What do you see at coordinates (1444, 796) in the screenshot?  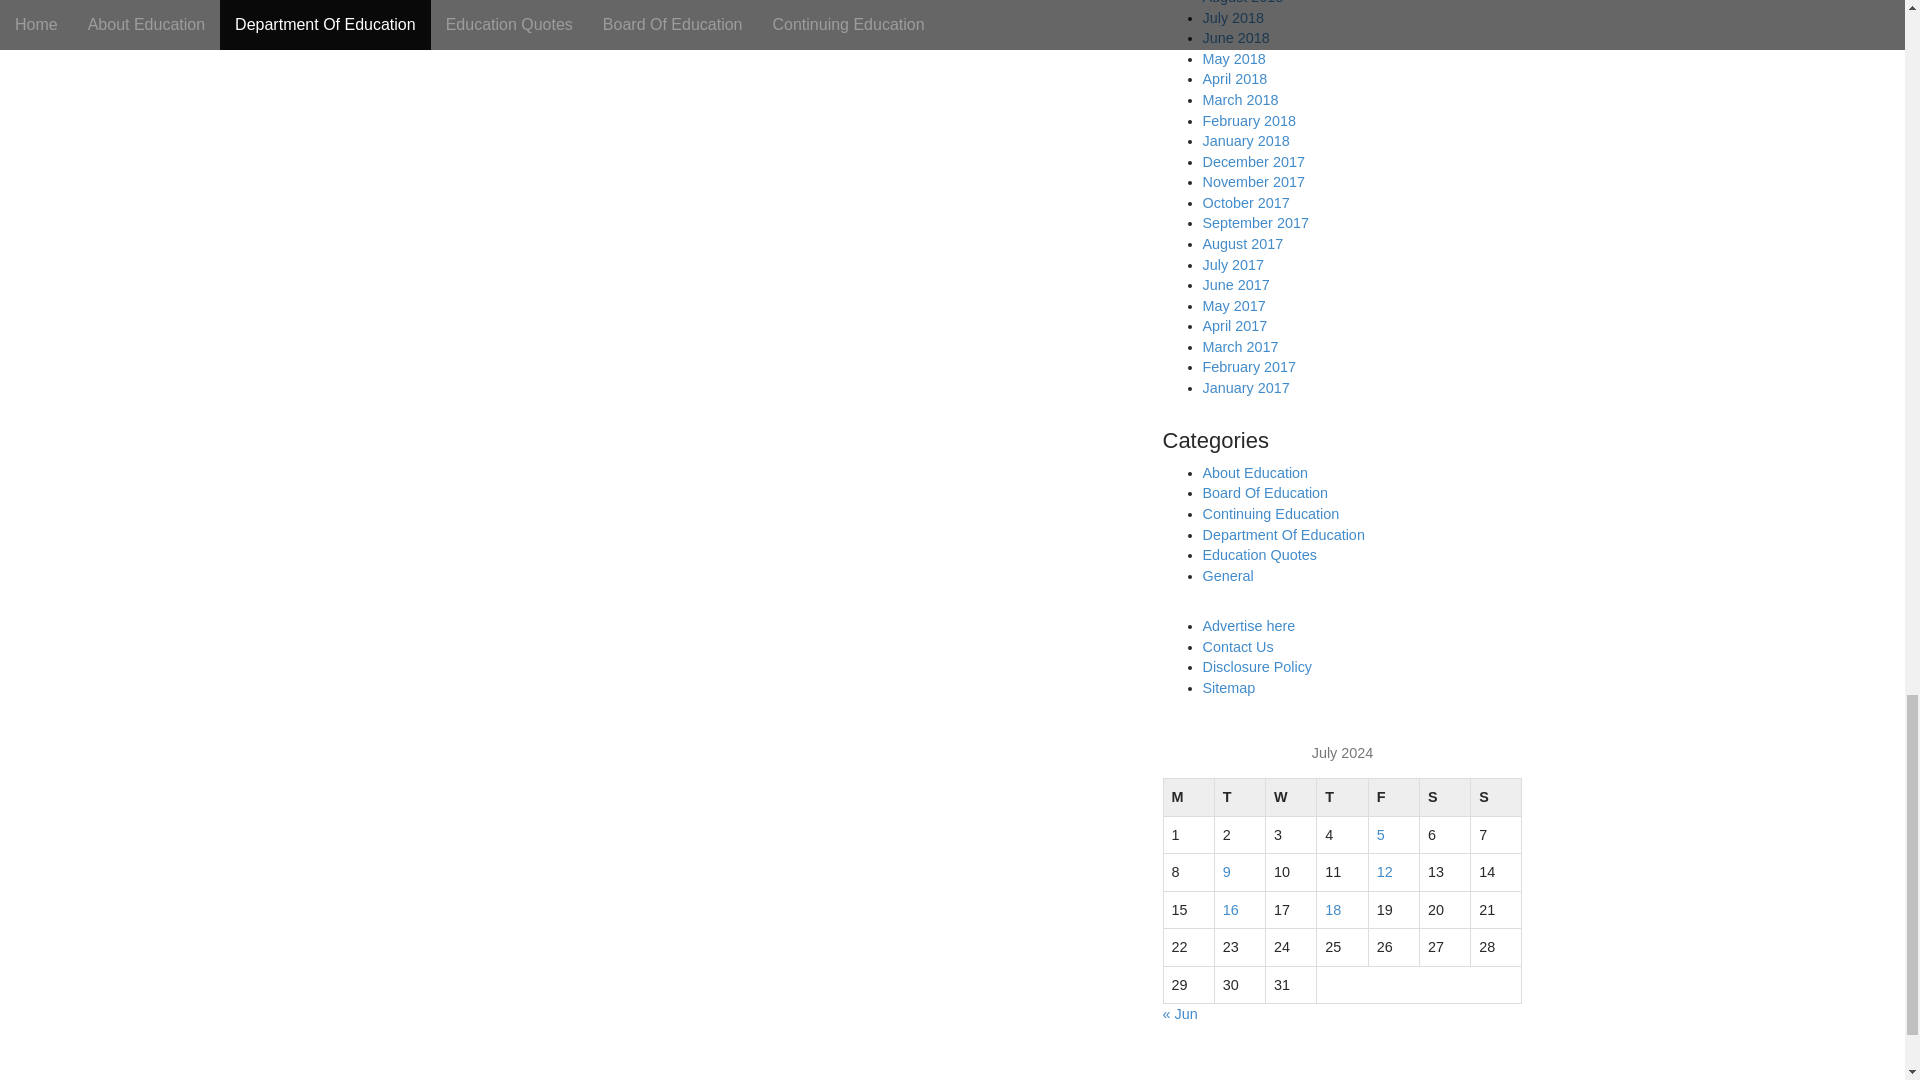 I see `Saturday` at bounding box center [1444, 796].